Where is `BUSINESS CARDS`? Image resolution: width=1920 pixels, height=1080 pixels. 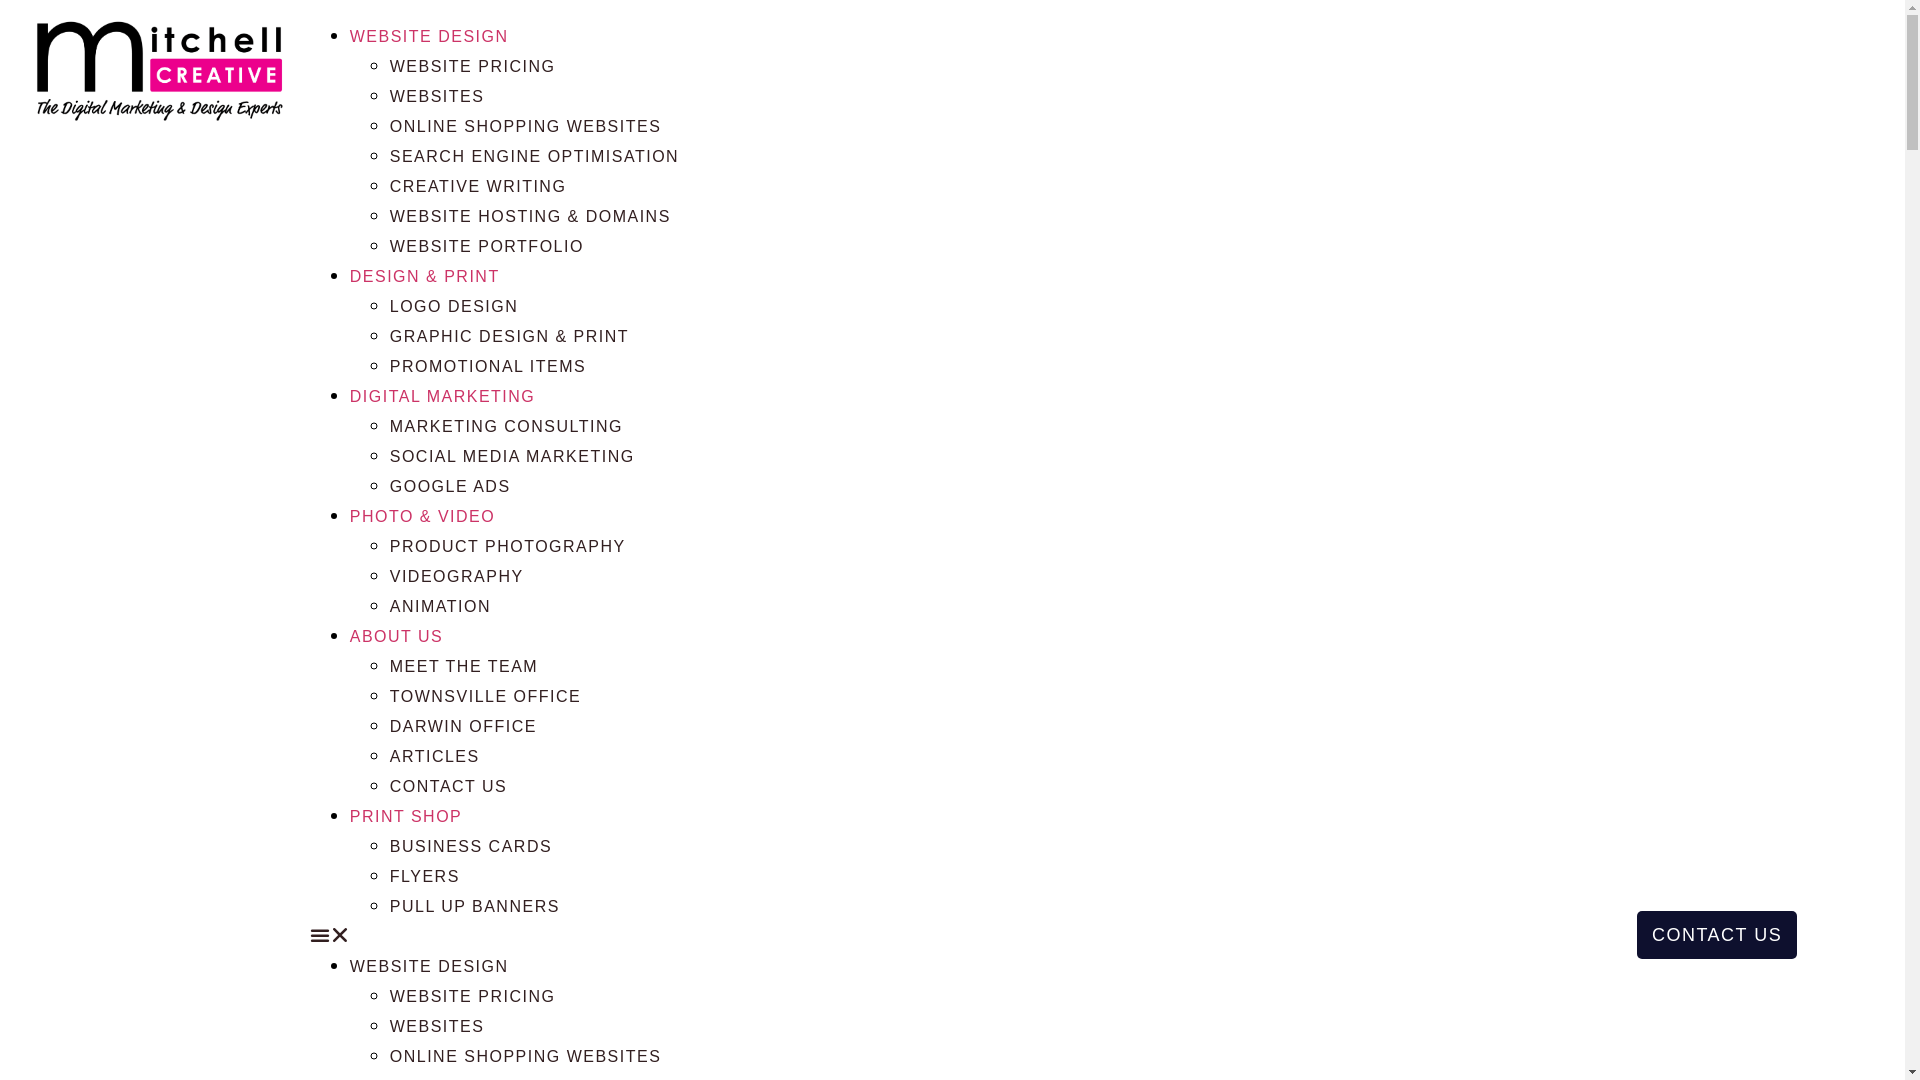 BUSINESS CARDS is located at coordinates (471, 846).